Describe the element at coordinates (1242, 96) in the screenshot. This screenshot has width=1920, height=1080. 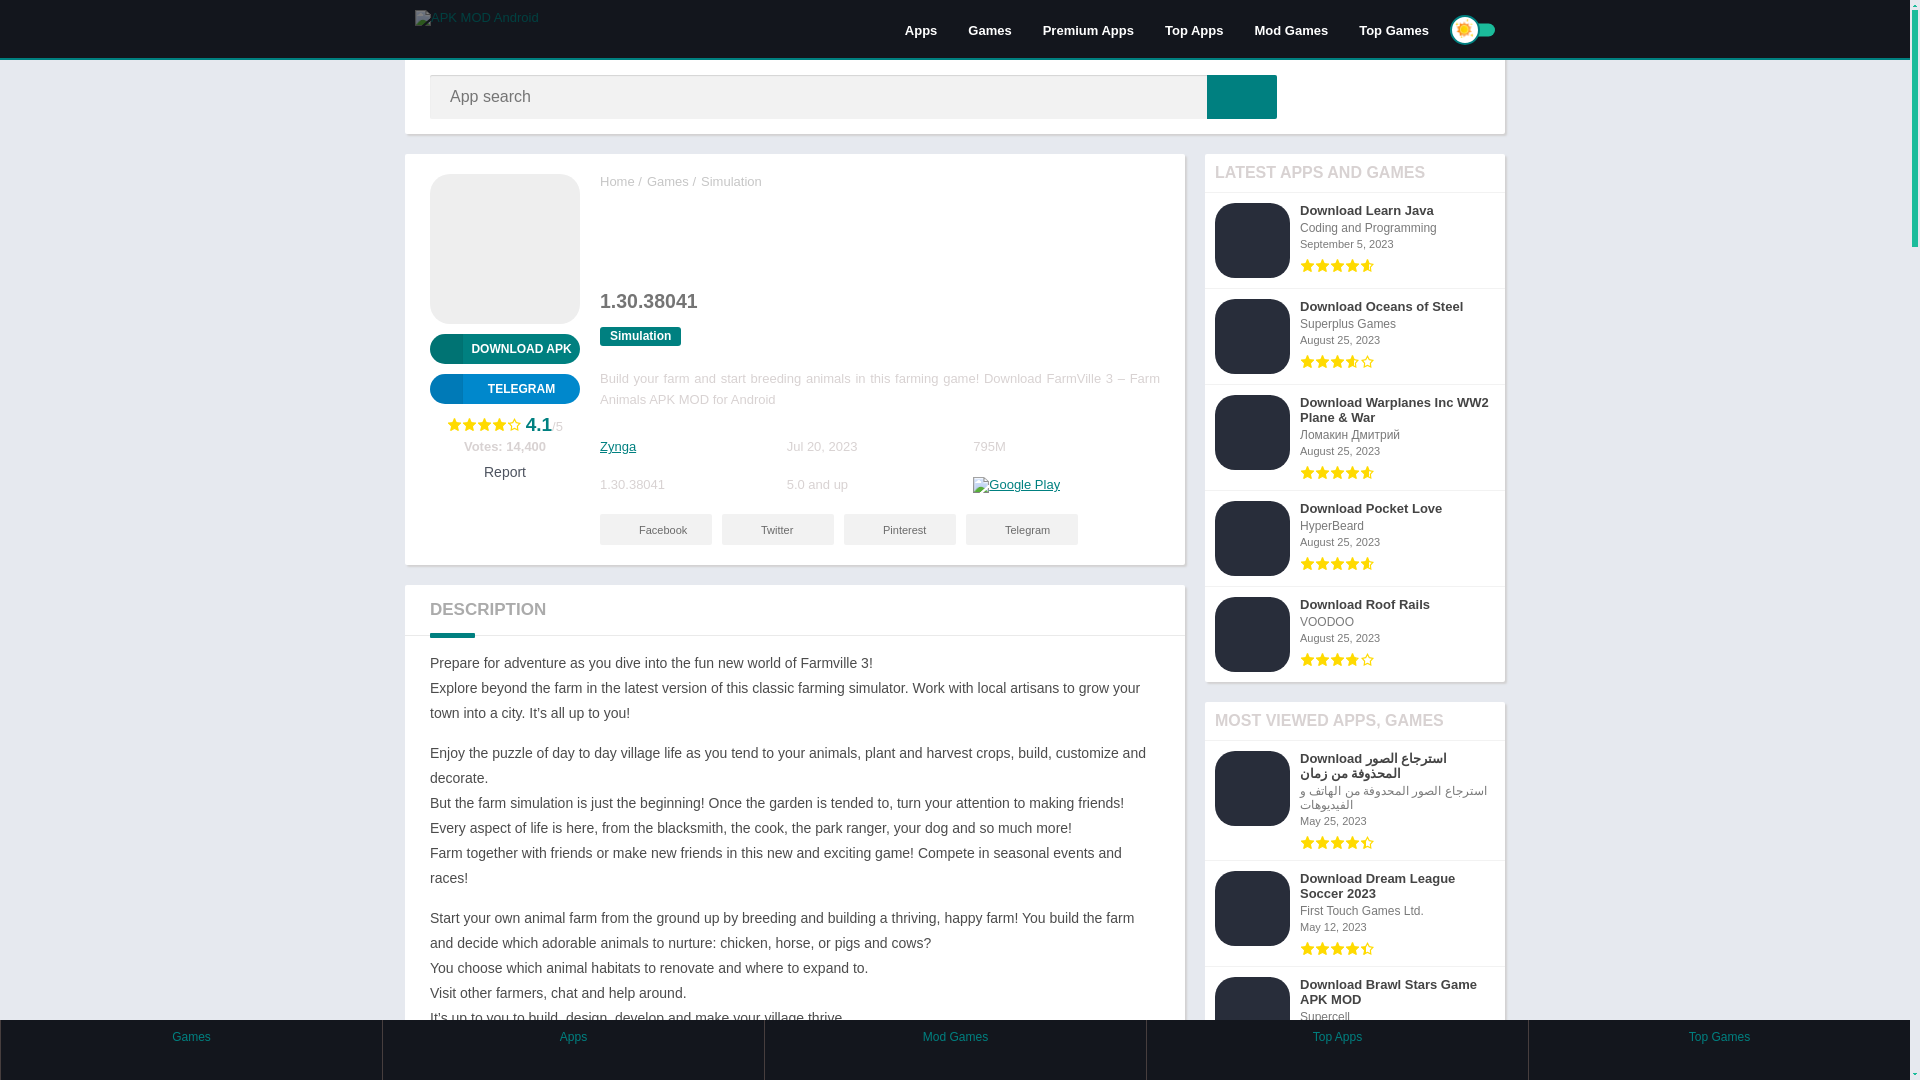
I see `App search` at that location.